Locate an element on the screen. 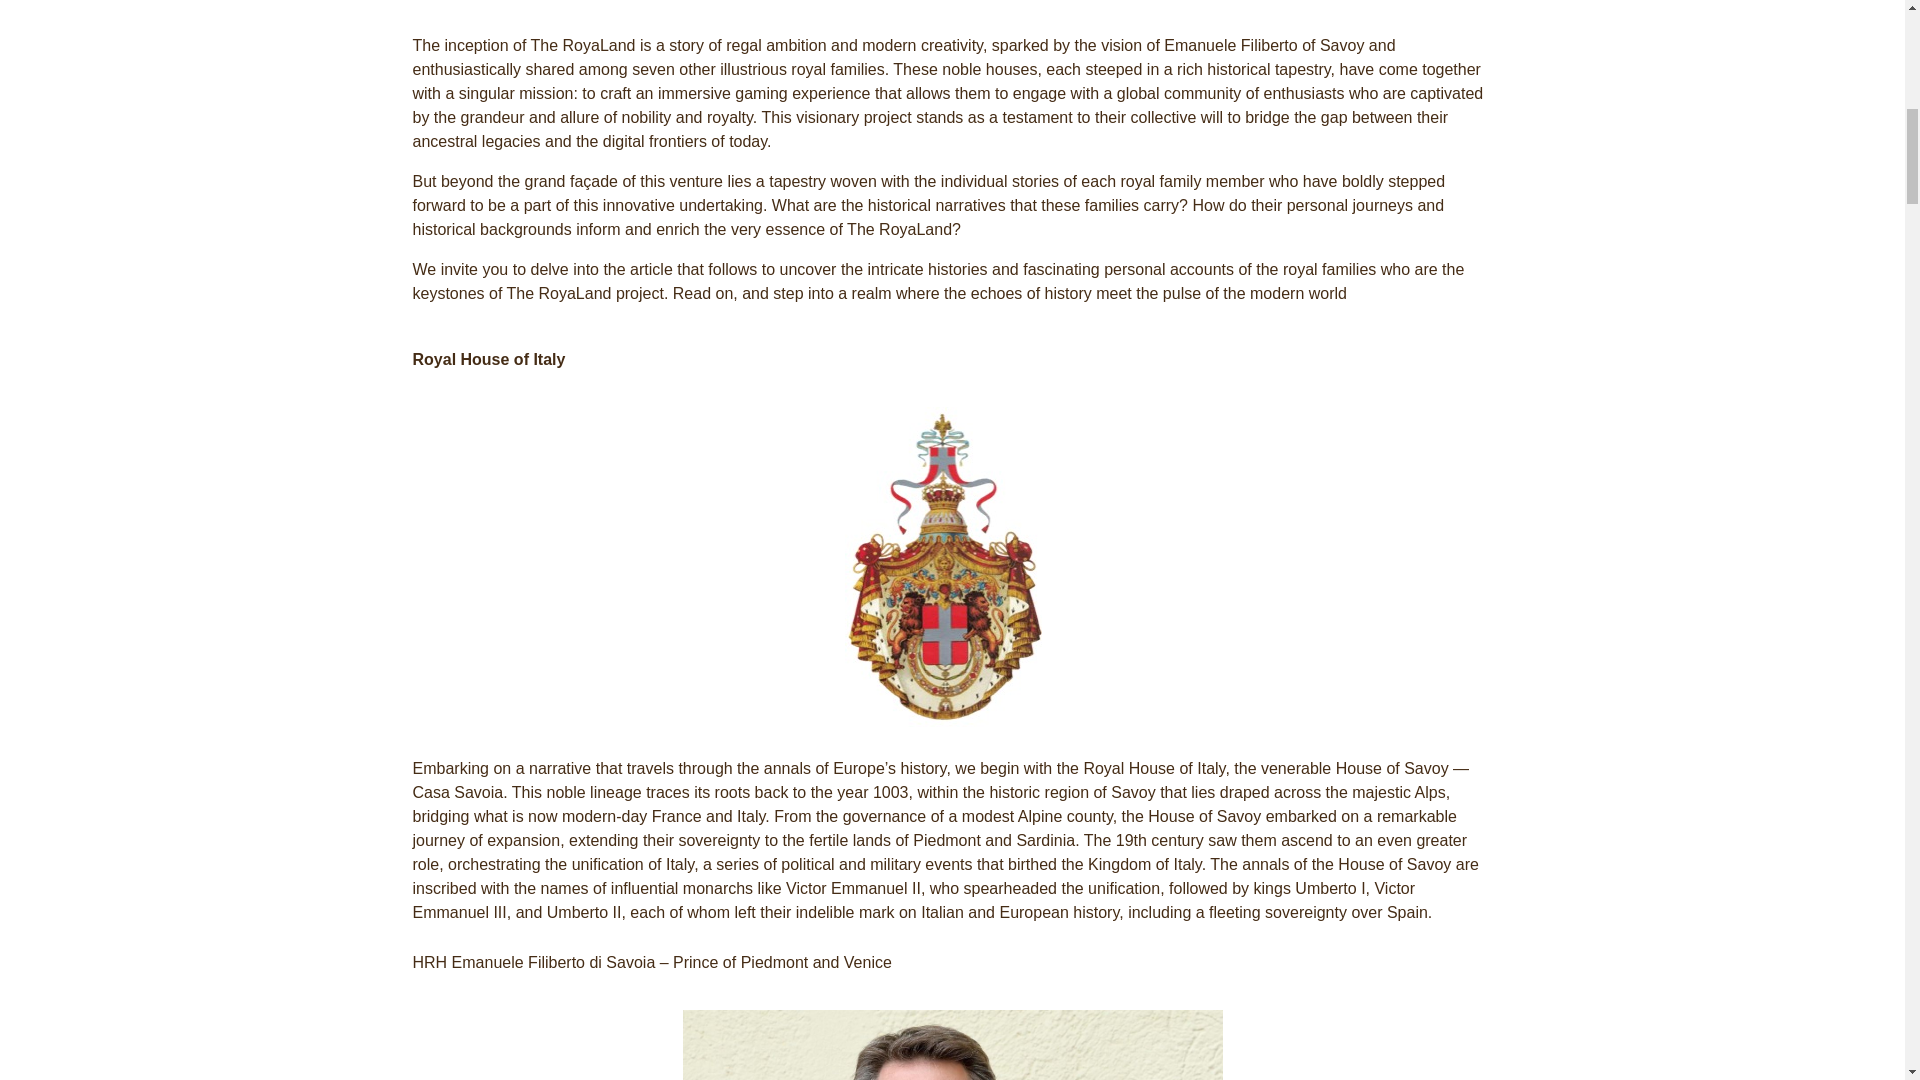 This screenshot has width=1920, height=1080. emanuele-filiberto is located at coordinates (951, 1044).